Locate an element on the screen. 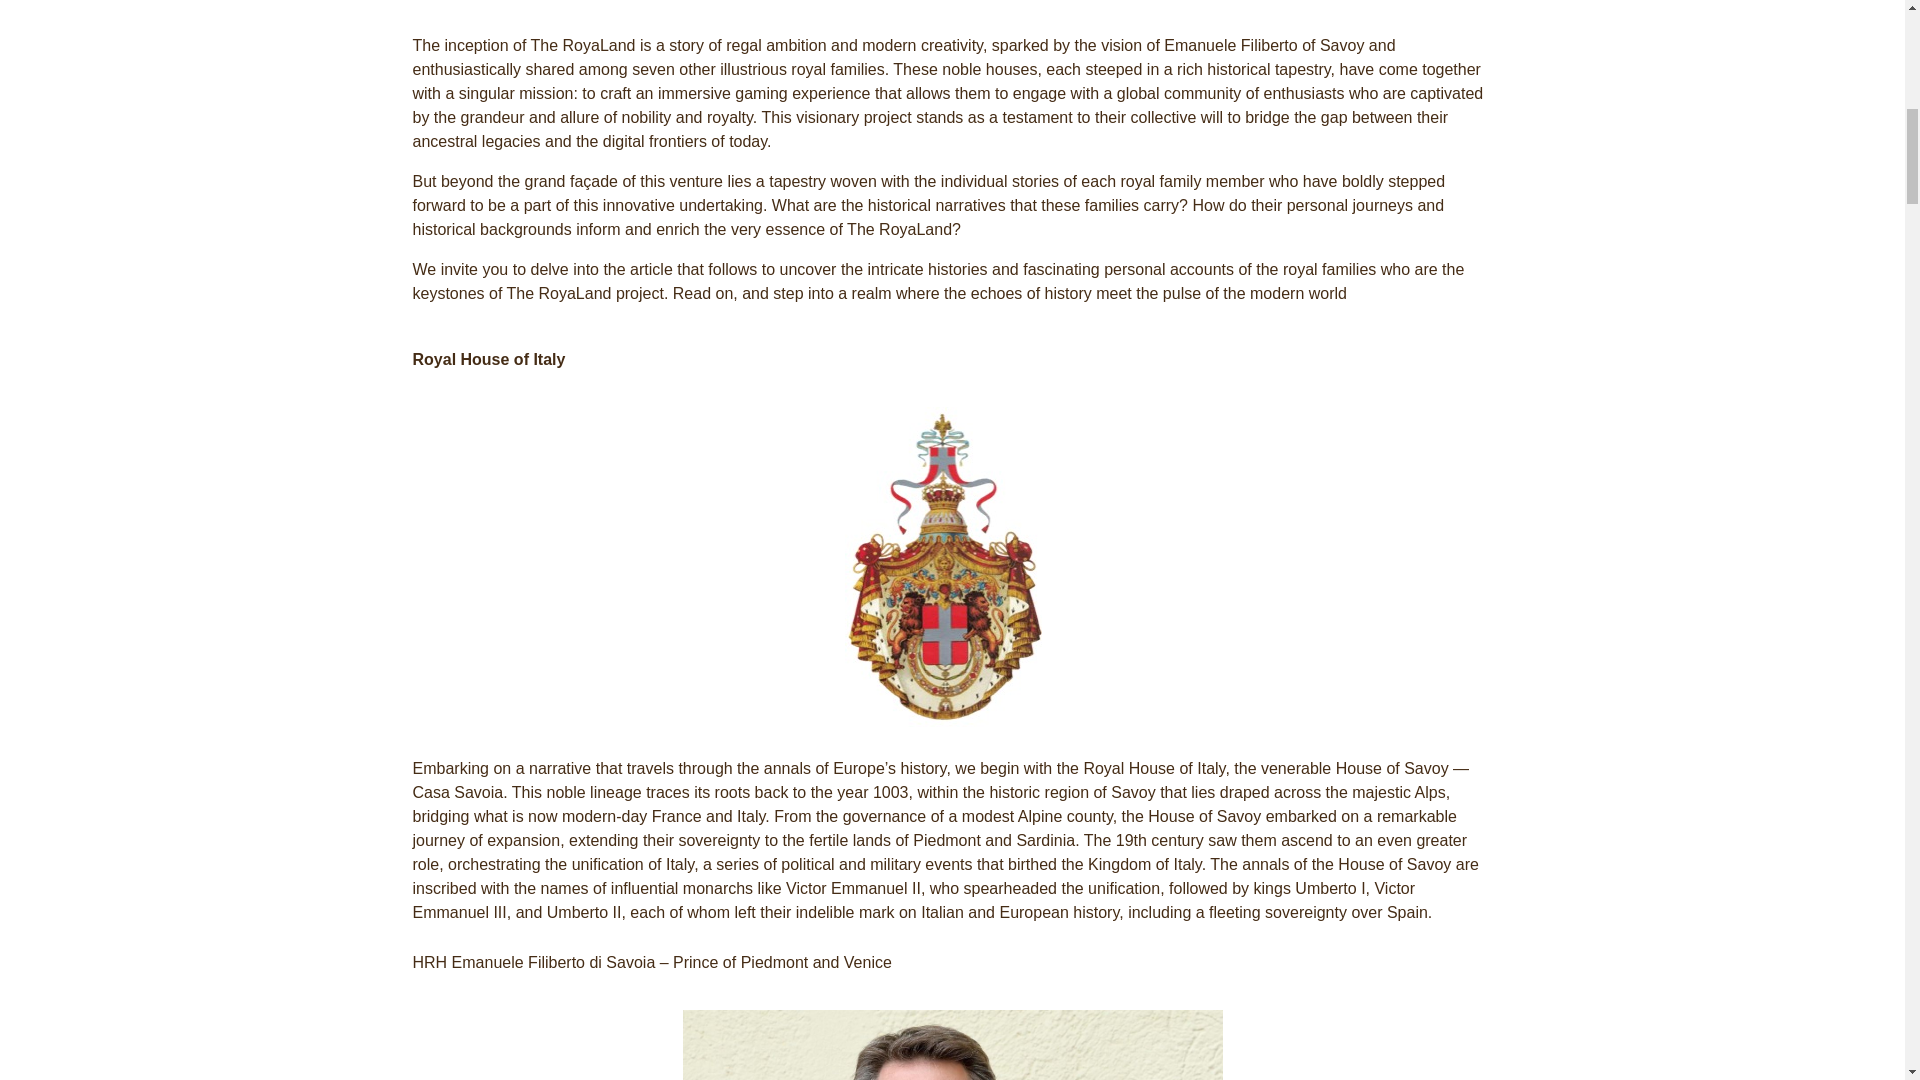 This screenshot has width=1920, height=1080. emanuele-filiberto is located at coordinates (951, 1044).